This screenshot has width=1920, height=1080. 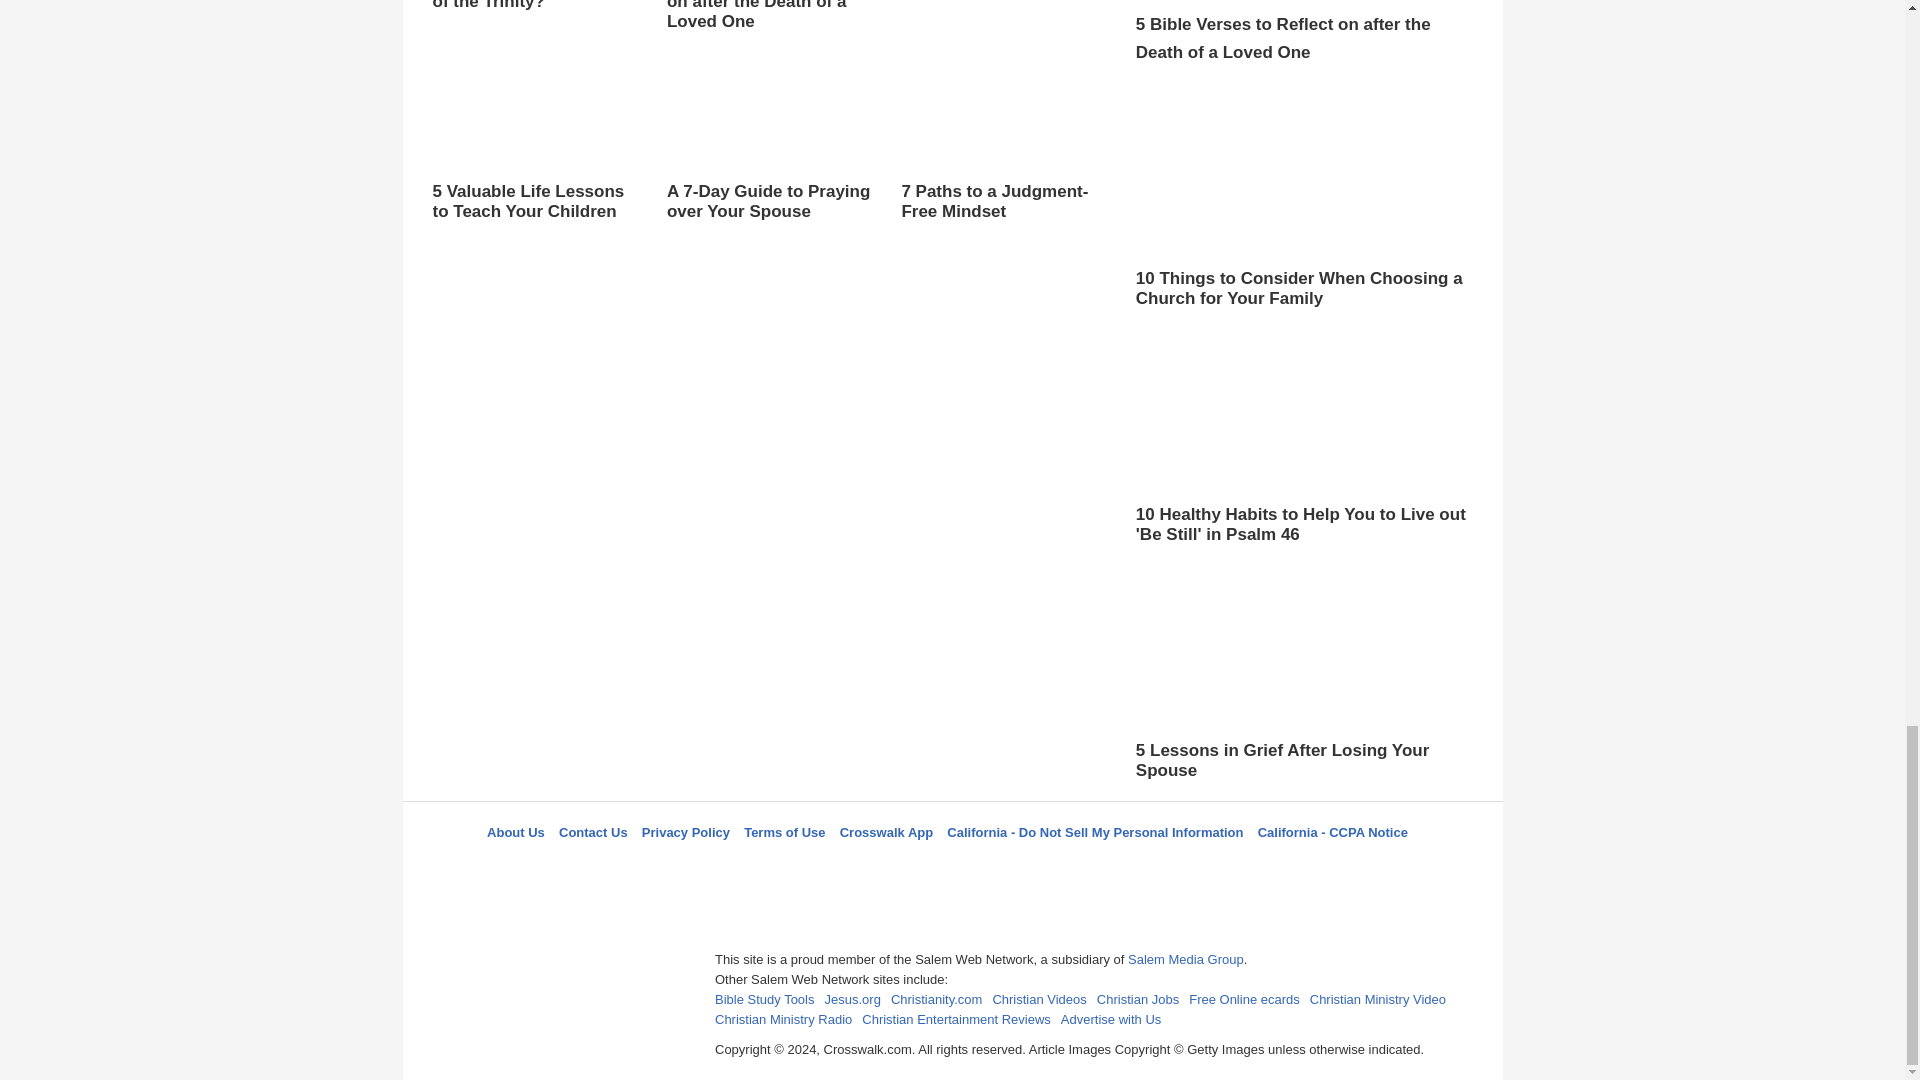 I want to click on Pinterest, so click(x=999, y=868).